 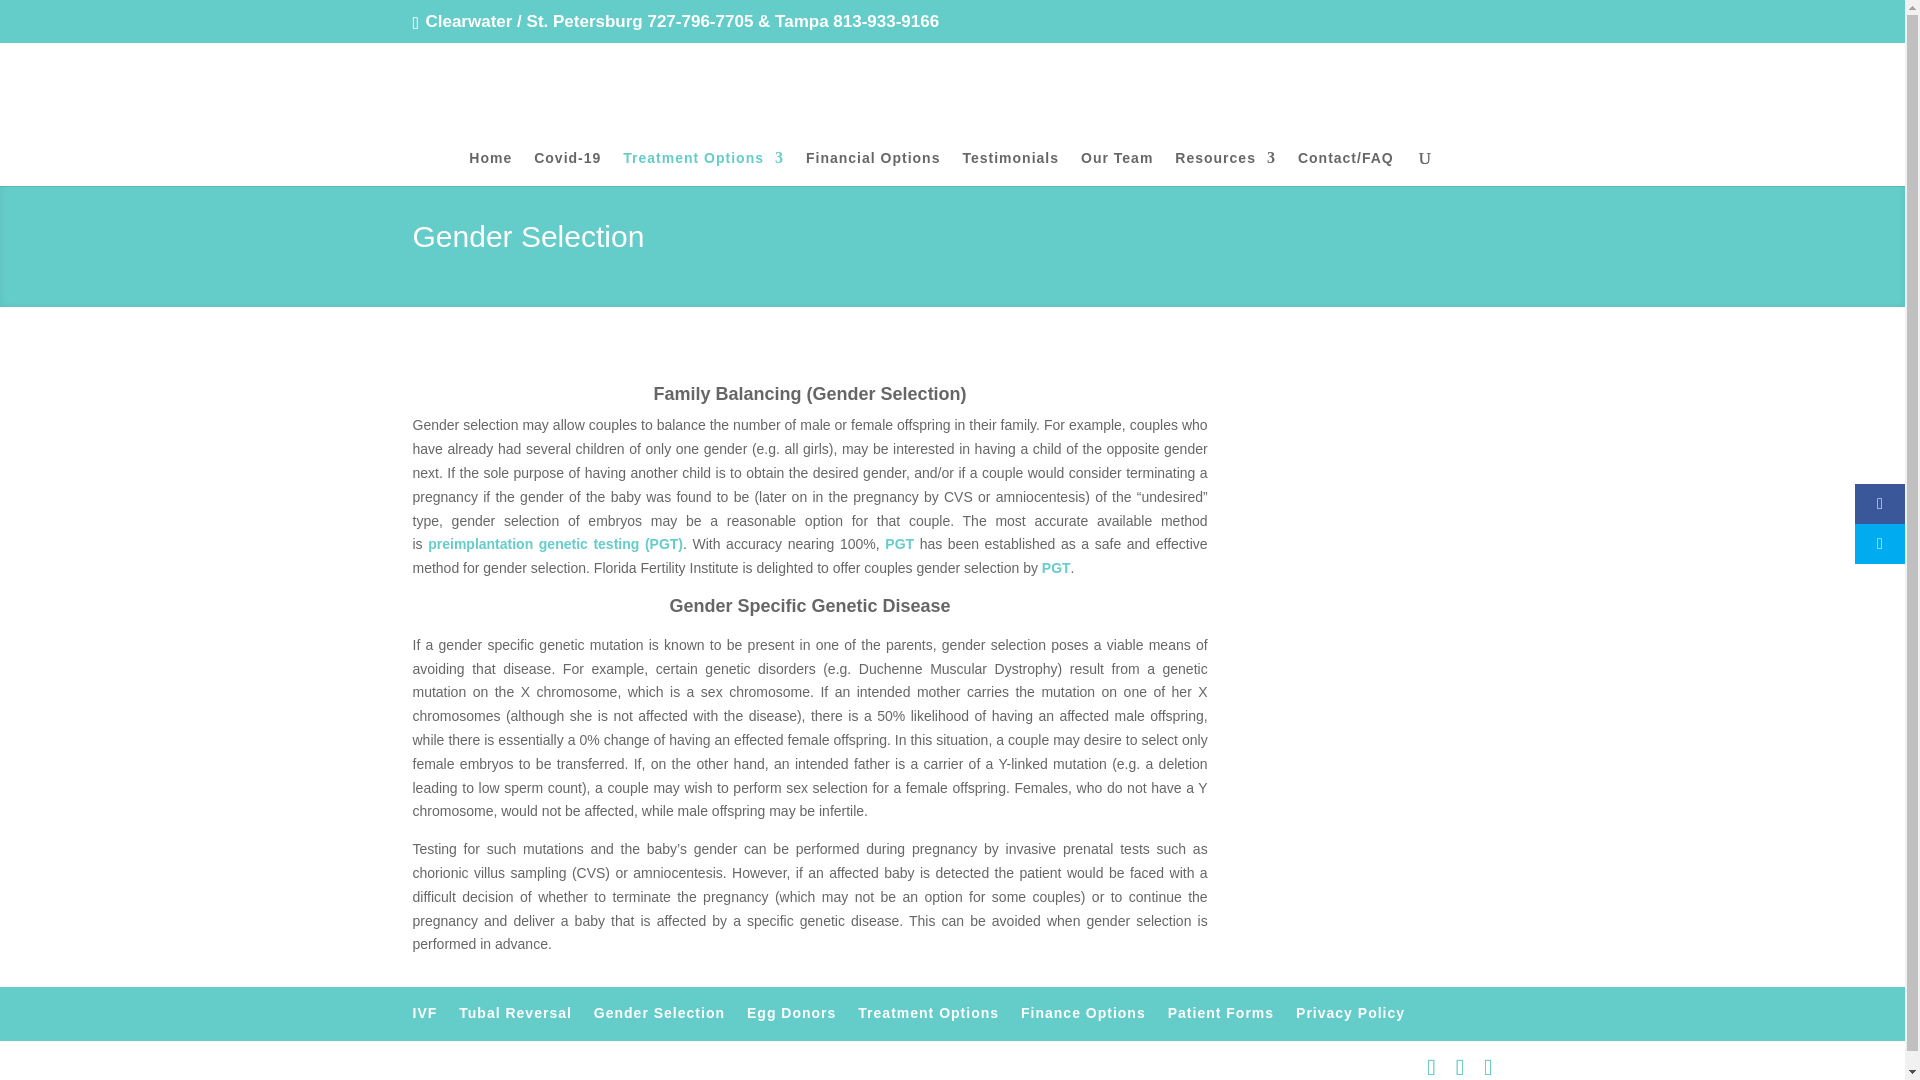 What do you see at coordinates (566, 168) in the screenshot?
I see `Covid-19` at bounding box center [566, 168].